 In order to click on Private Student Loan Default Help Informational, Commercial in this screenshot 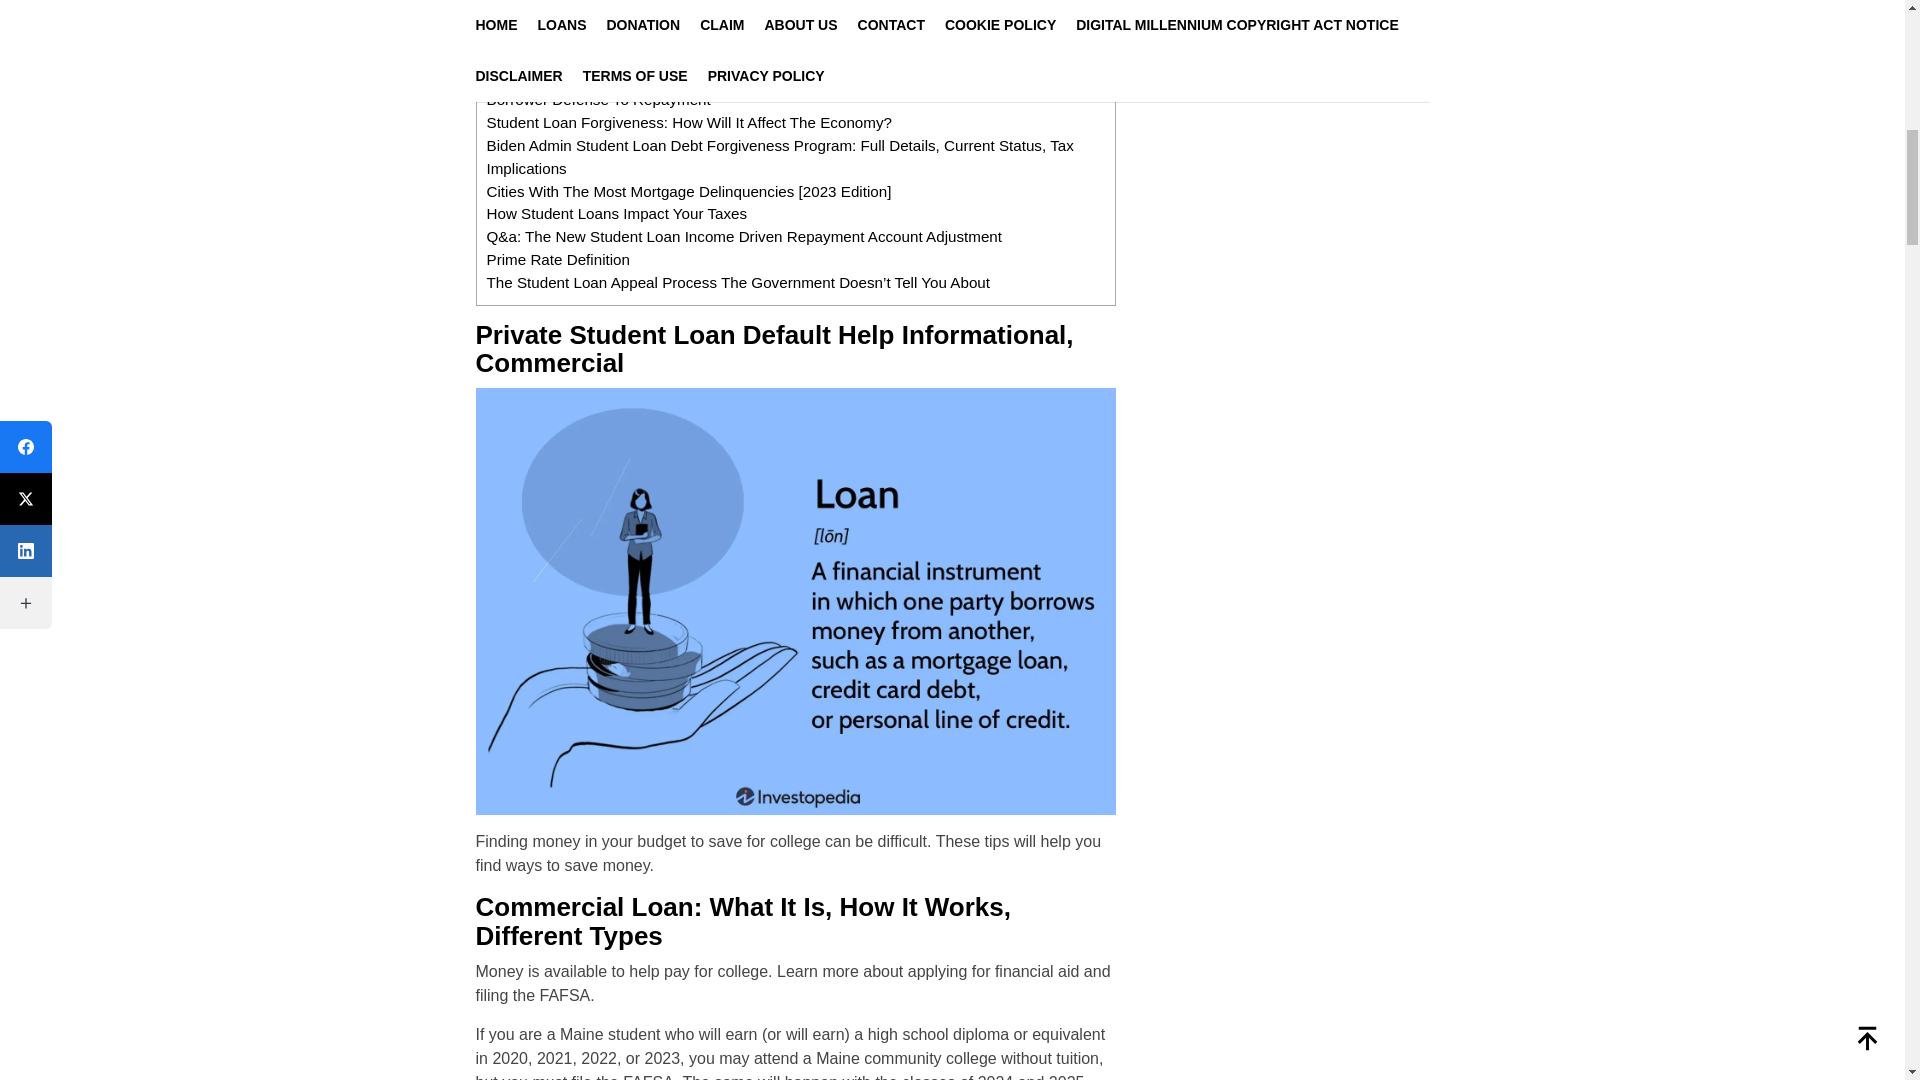, I will do `click(690, 8)`.